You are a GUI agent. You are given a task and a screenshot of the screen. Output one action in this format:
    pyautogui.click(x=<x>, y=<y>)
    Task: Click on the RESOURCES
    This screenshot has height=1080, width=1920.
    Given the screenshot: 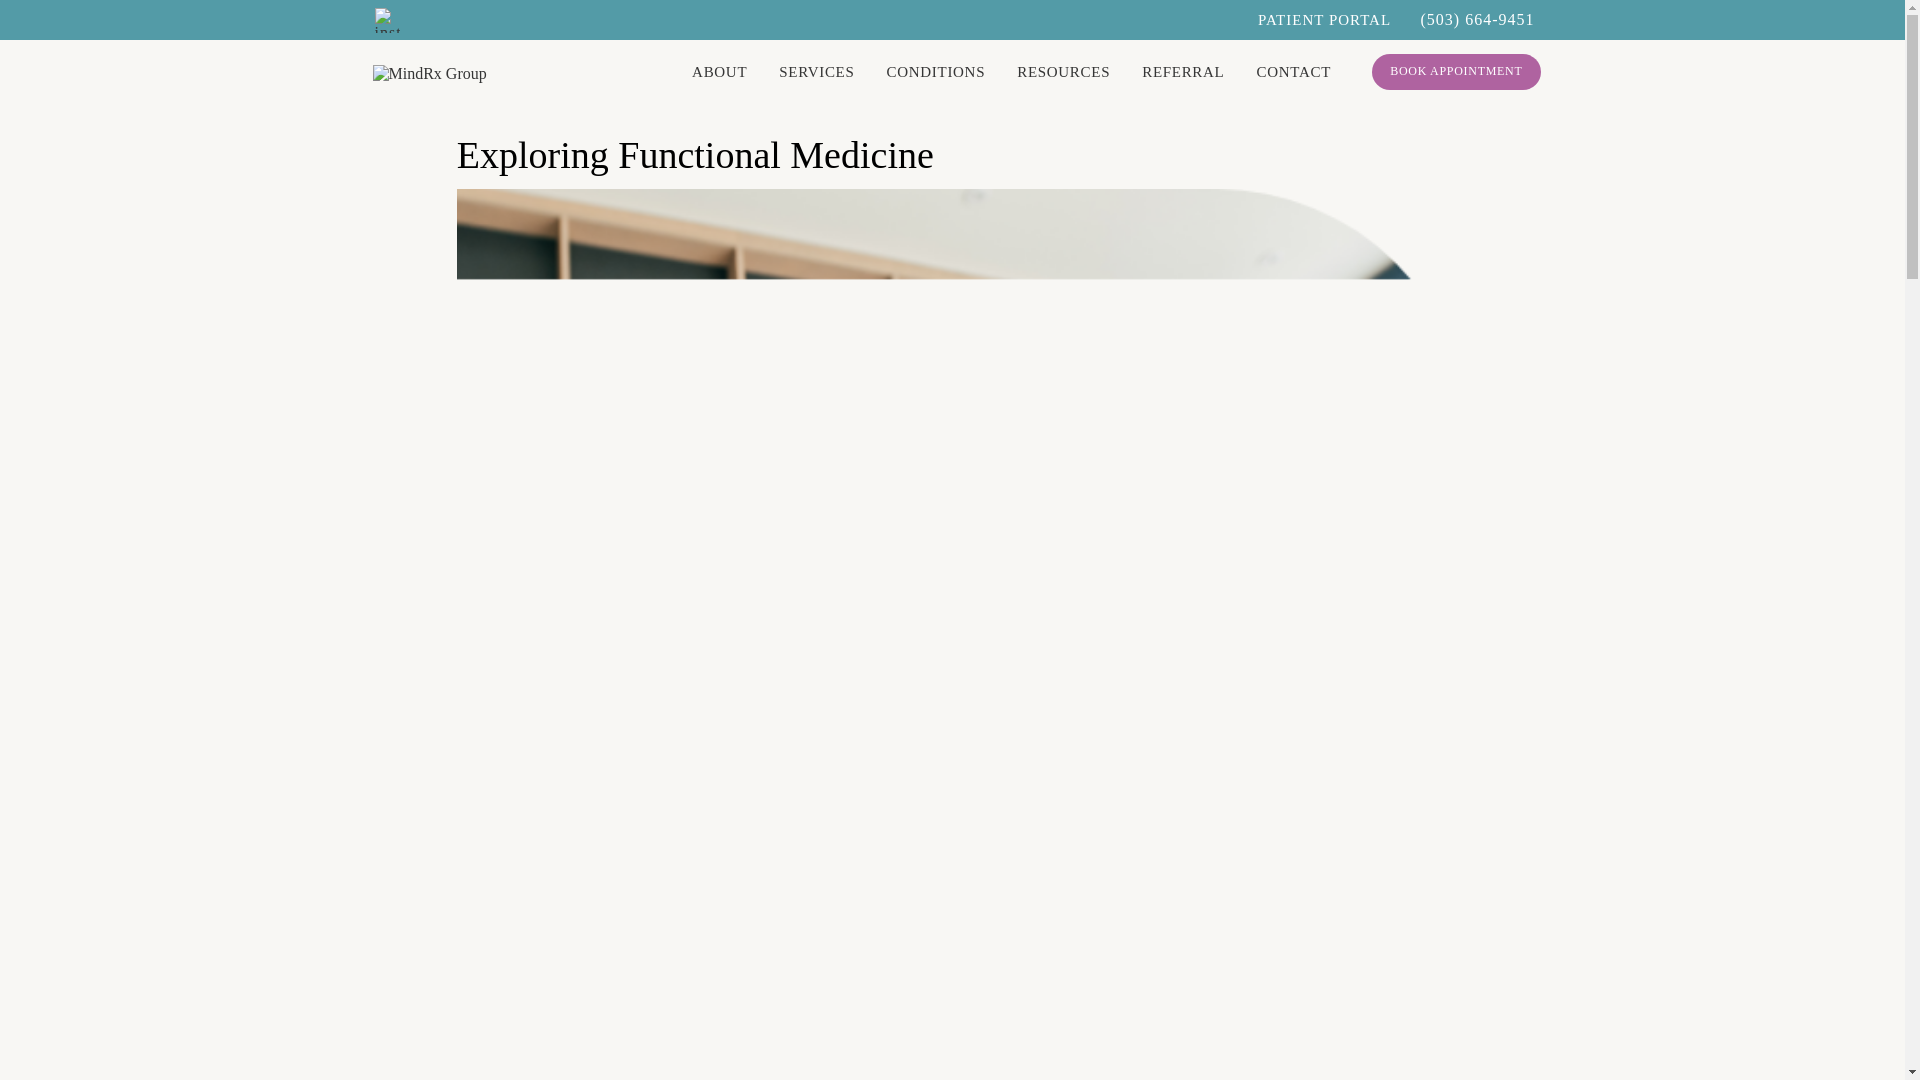 What is the action you would take?
    pyautogui.click(x=1063, y=72)
    